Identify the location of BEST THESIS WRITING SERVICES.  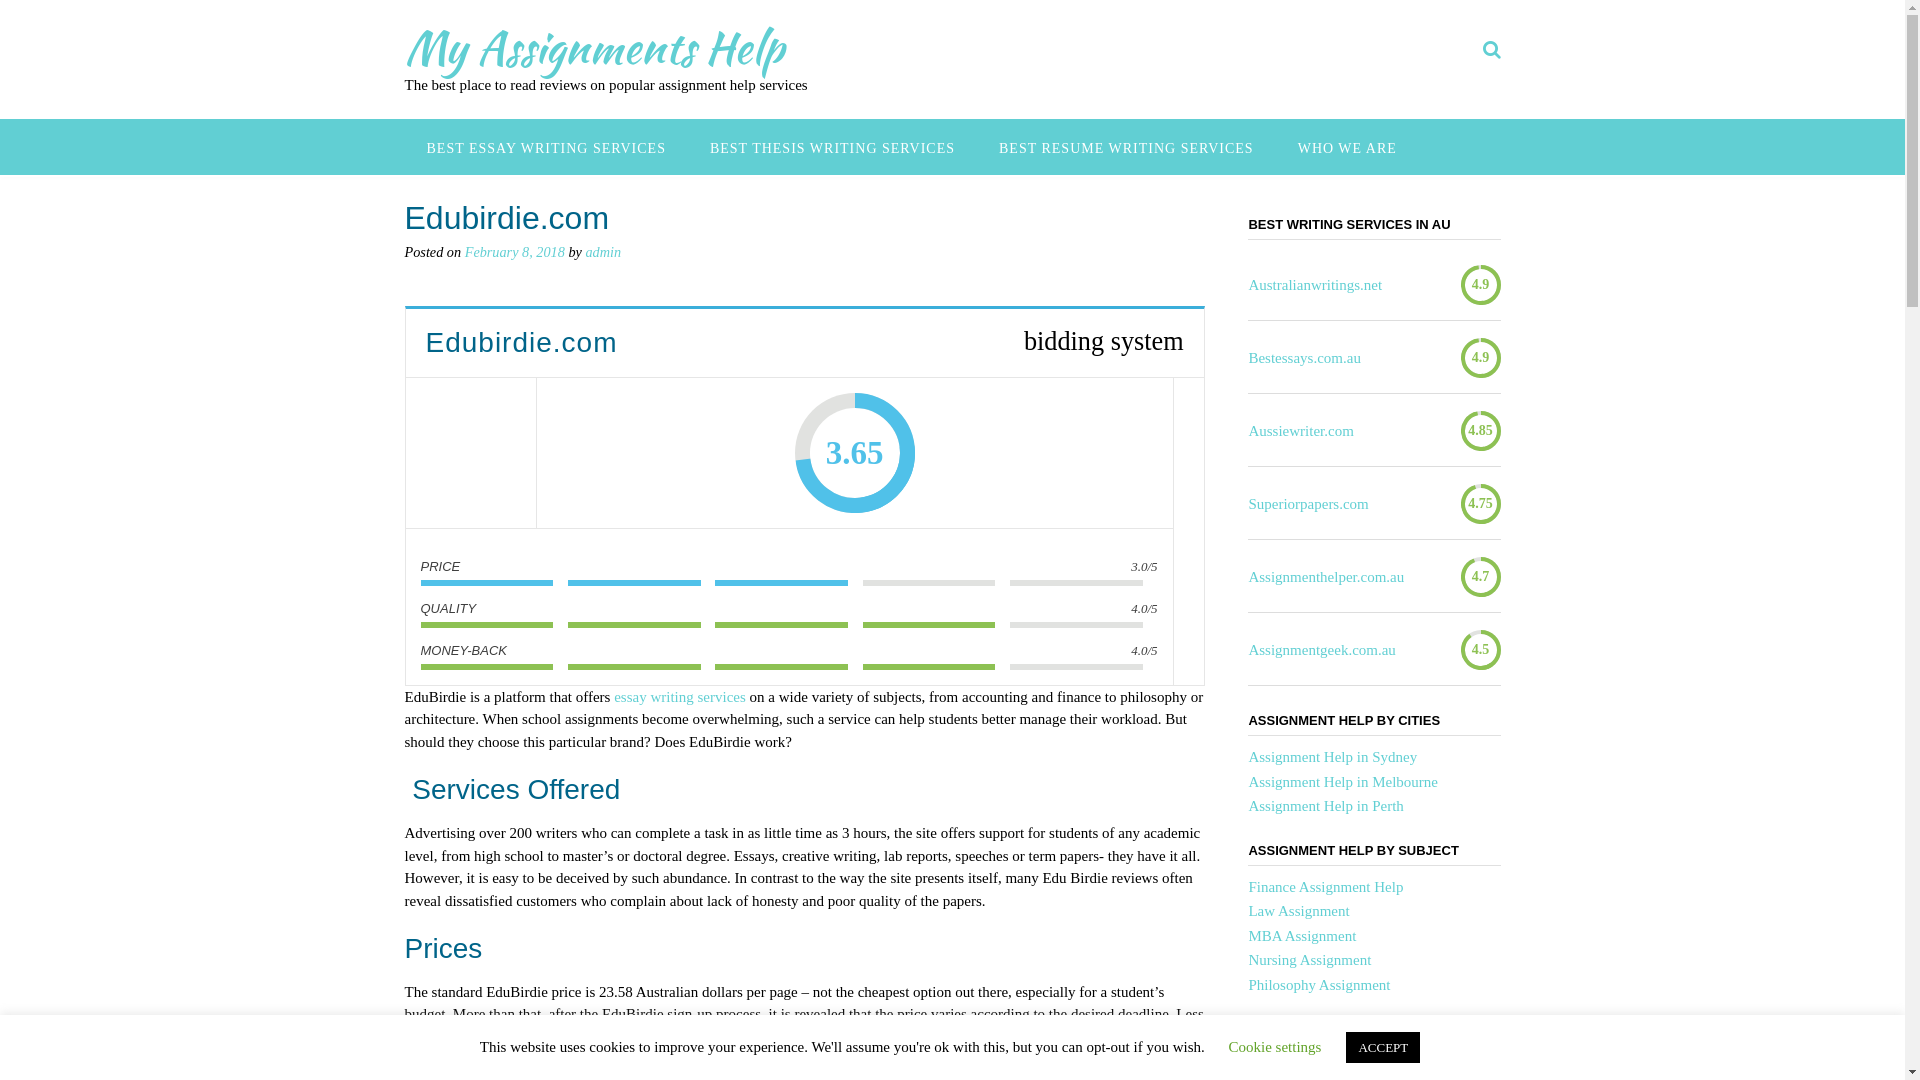
(832, 147).